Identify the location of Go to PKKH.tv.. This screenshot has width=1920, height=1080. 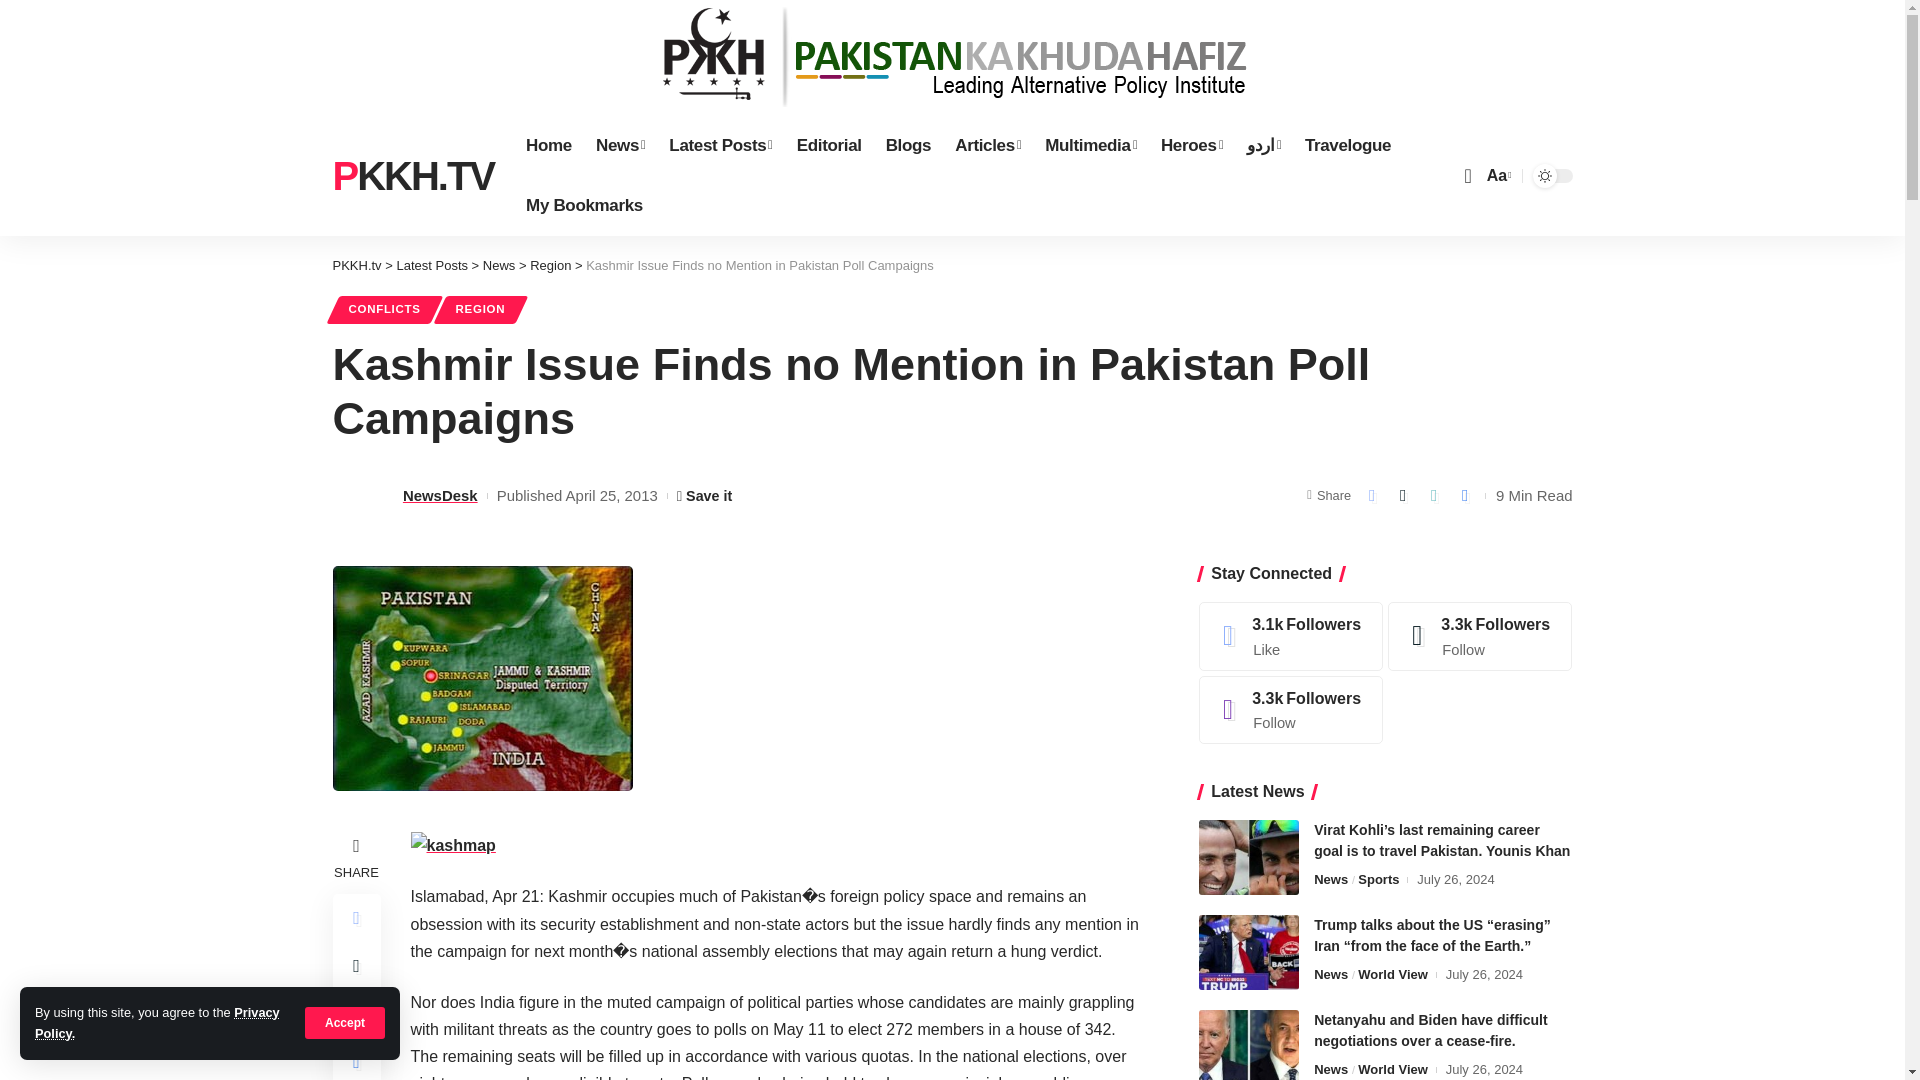
(356, 266).